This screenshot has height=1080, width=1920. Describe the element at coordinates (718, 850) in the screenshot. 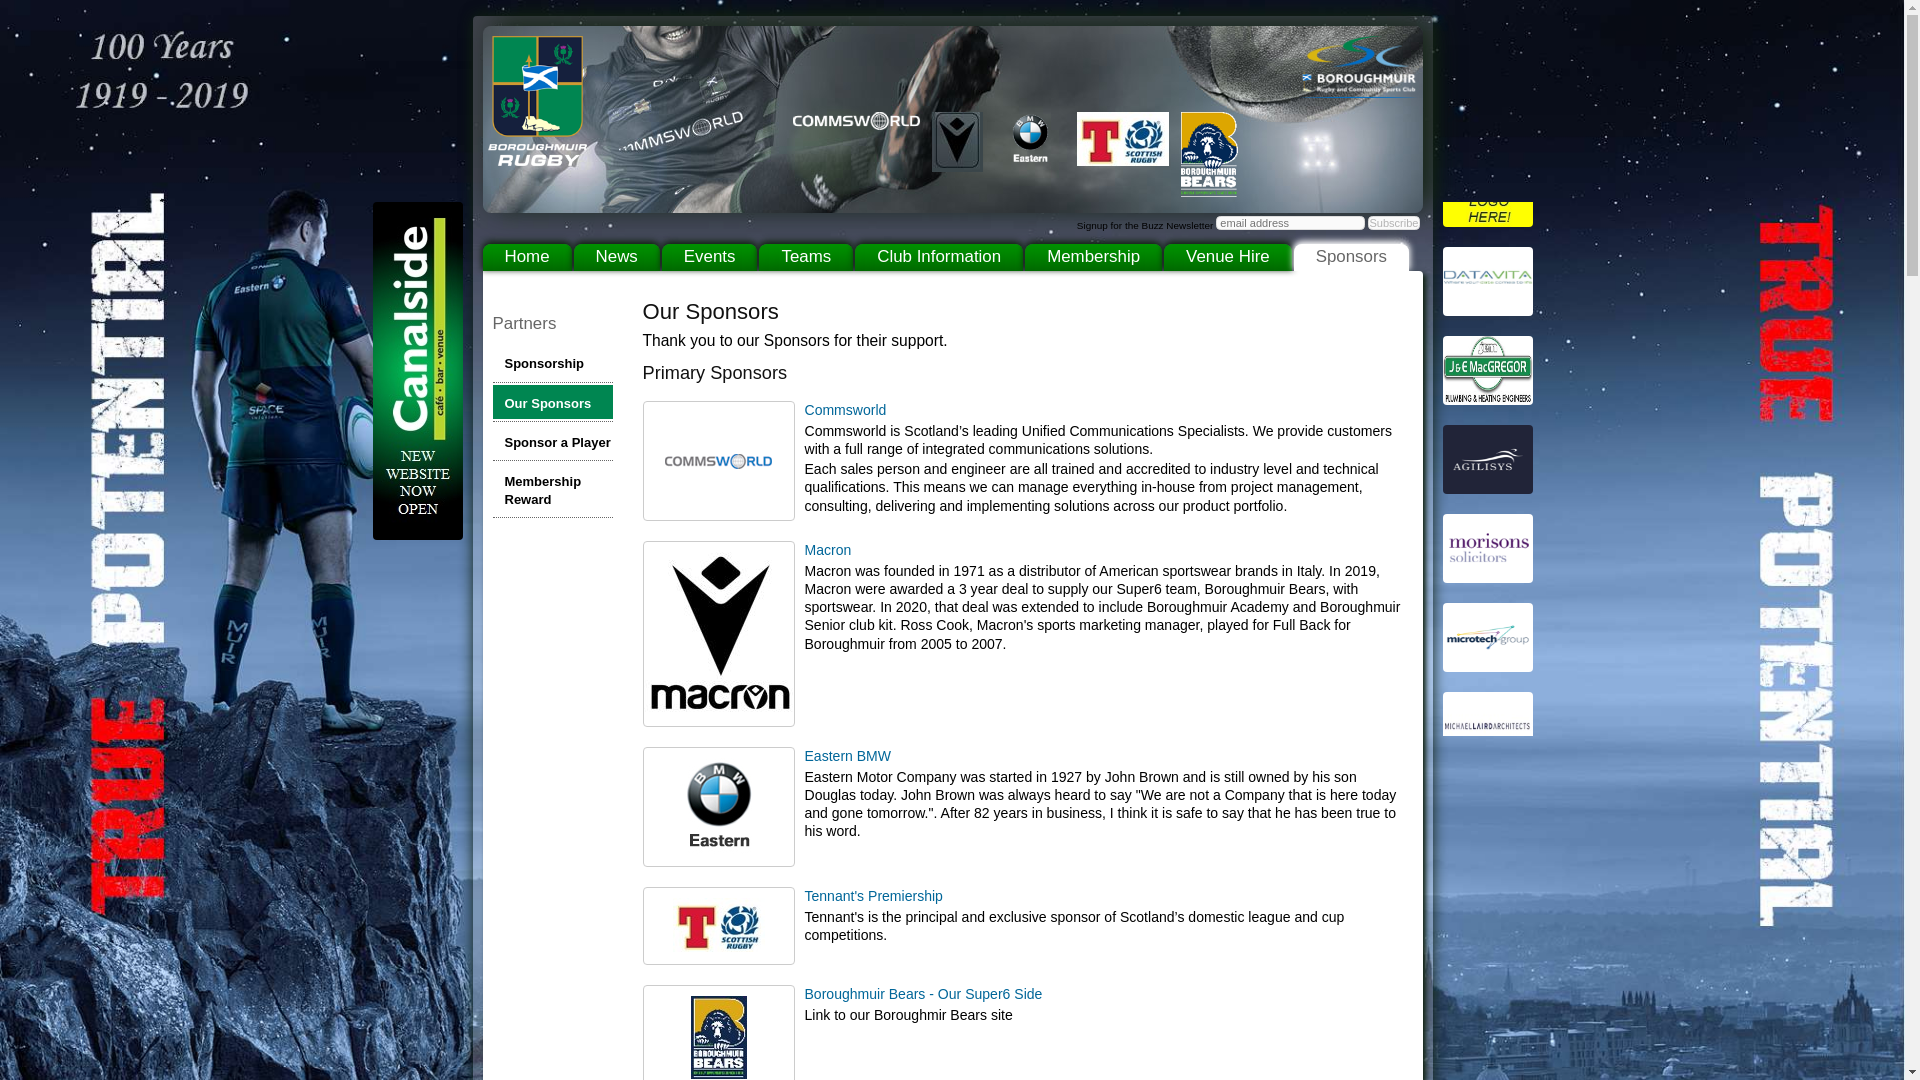

I see `Eastern BMW` at that location.